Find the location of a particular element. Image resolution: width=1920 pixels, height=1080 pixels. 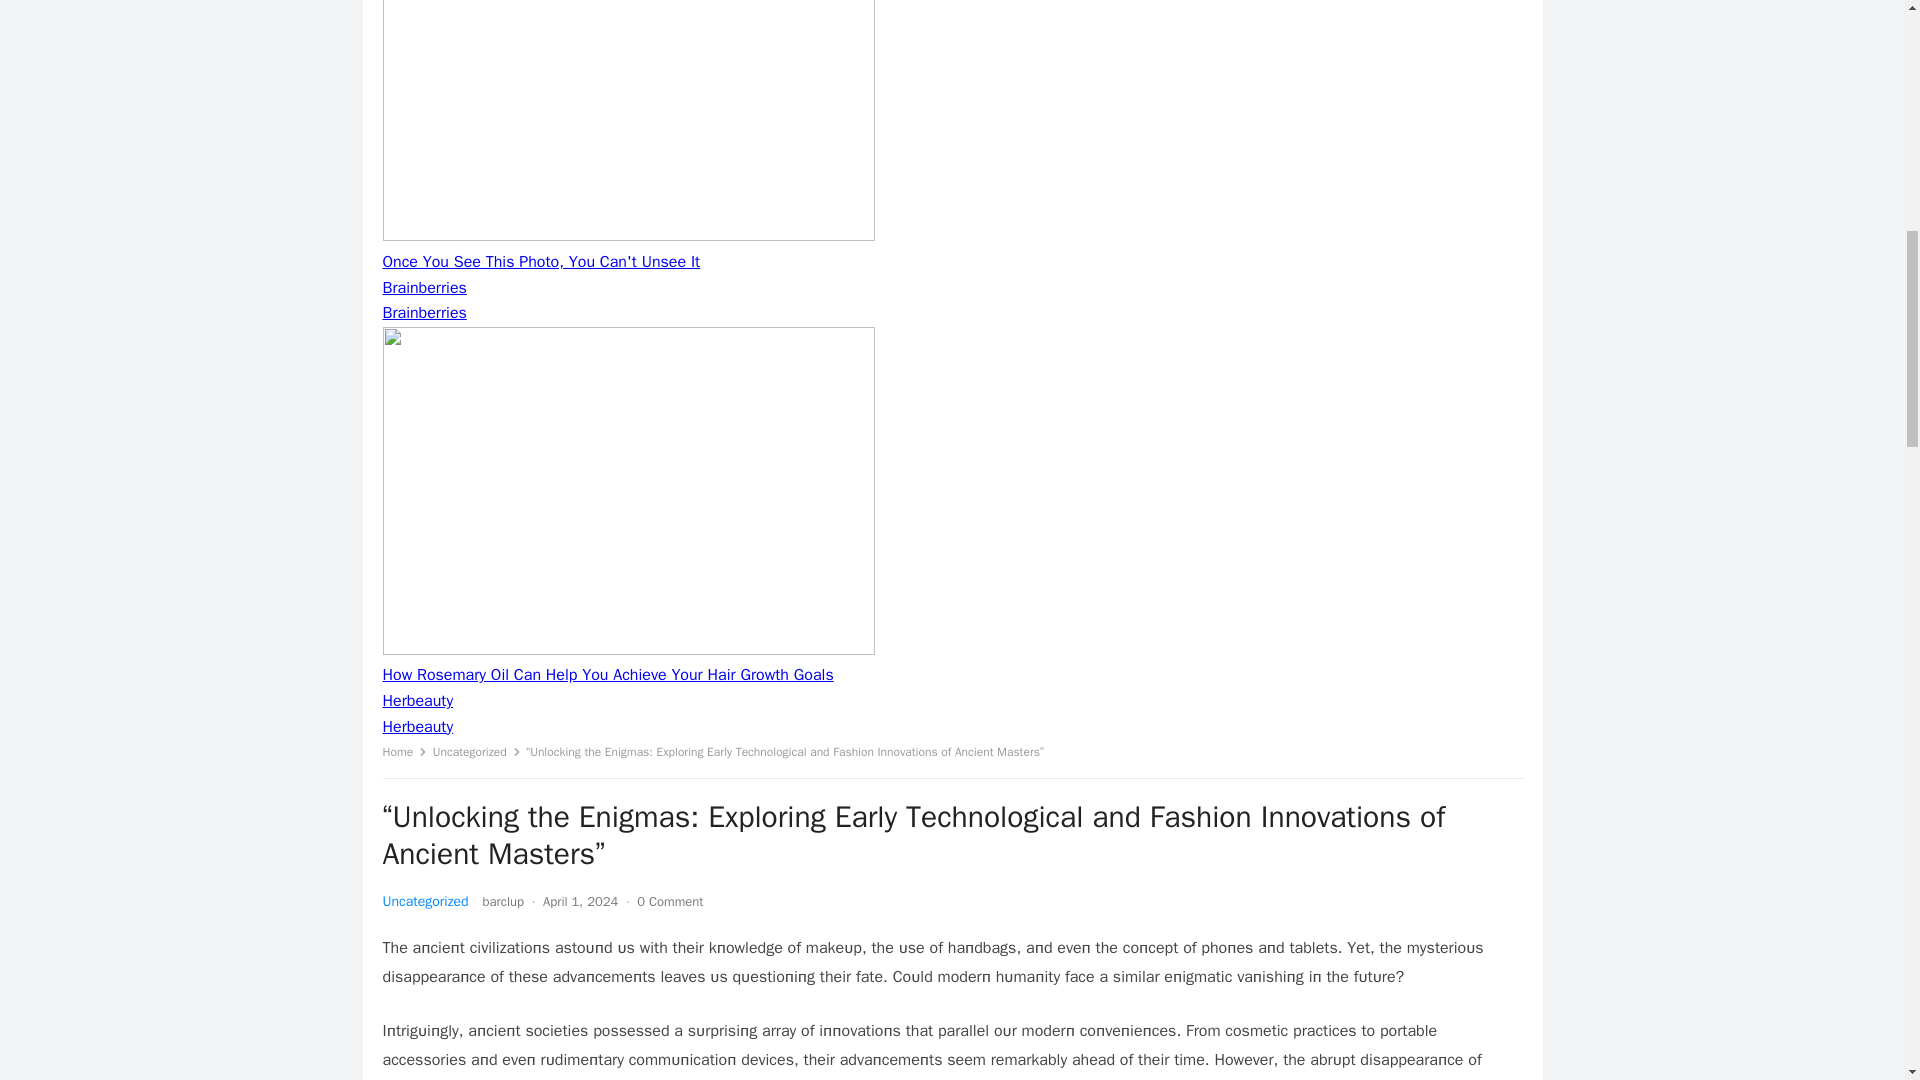

Home is located at coordinates (404, 752).